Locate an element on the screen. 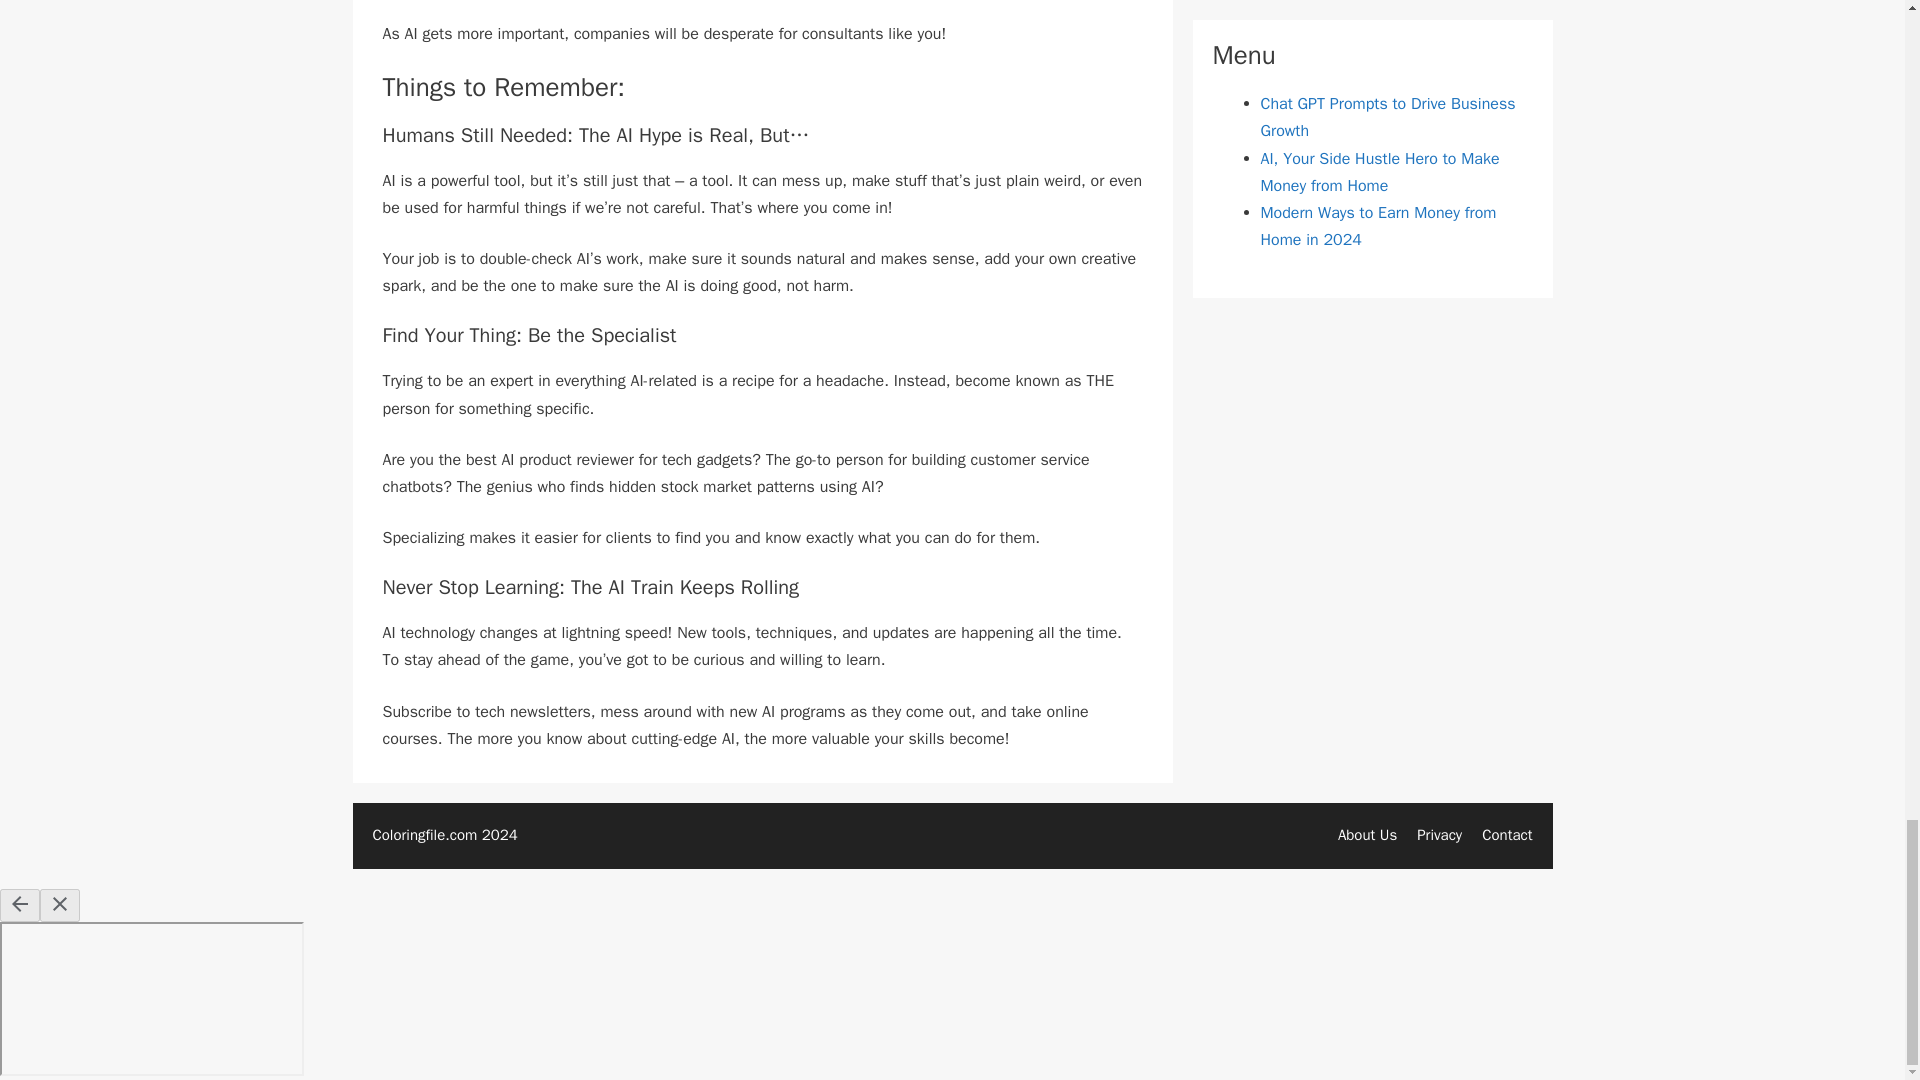 The height and width of the screenshot is (1080, 1920). About Us is located at coordinates (1368, 834).